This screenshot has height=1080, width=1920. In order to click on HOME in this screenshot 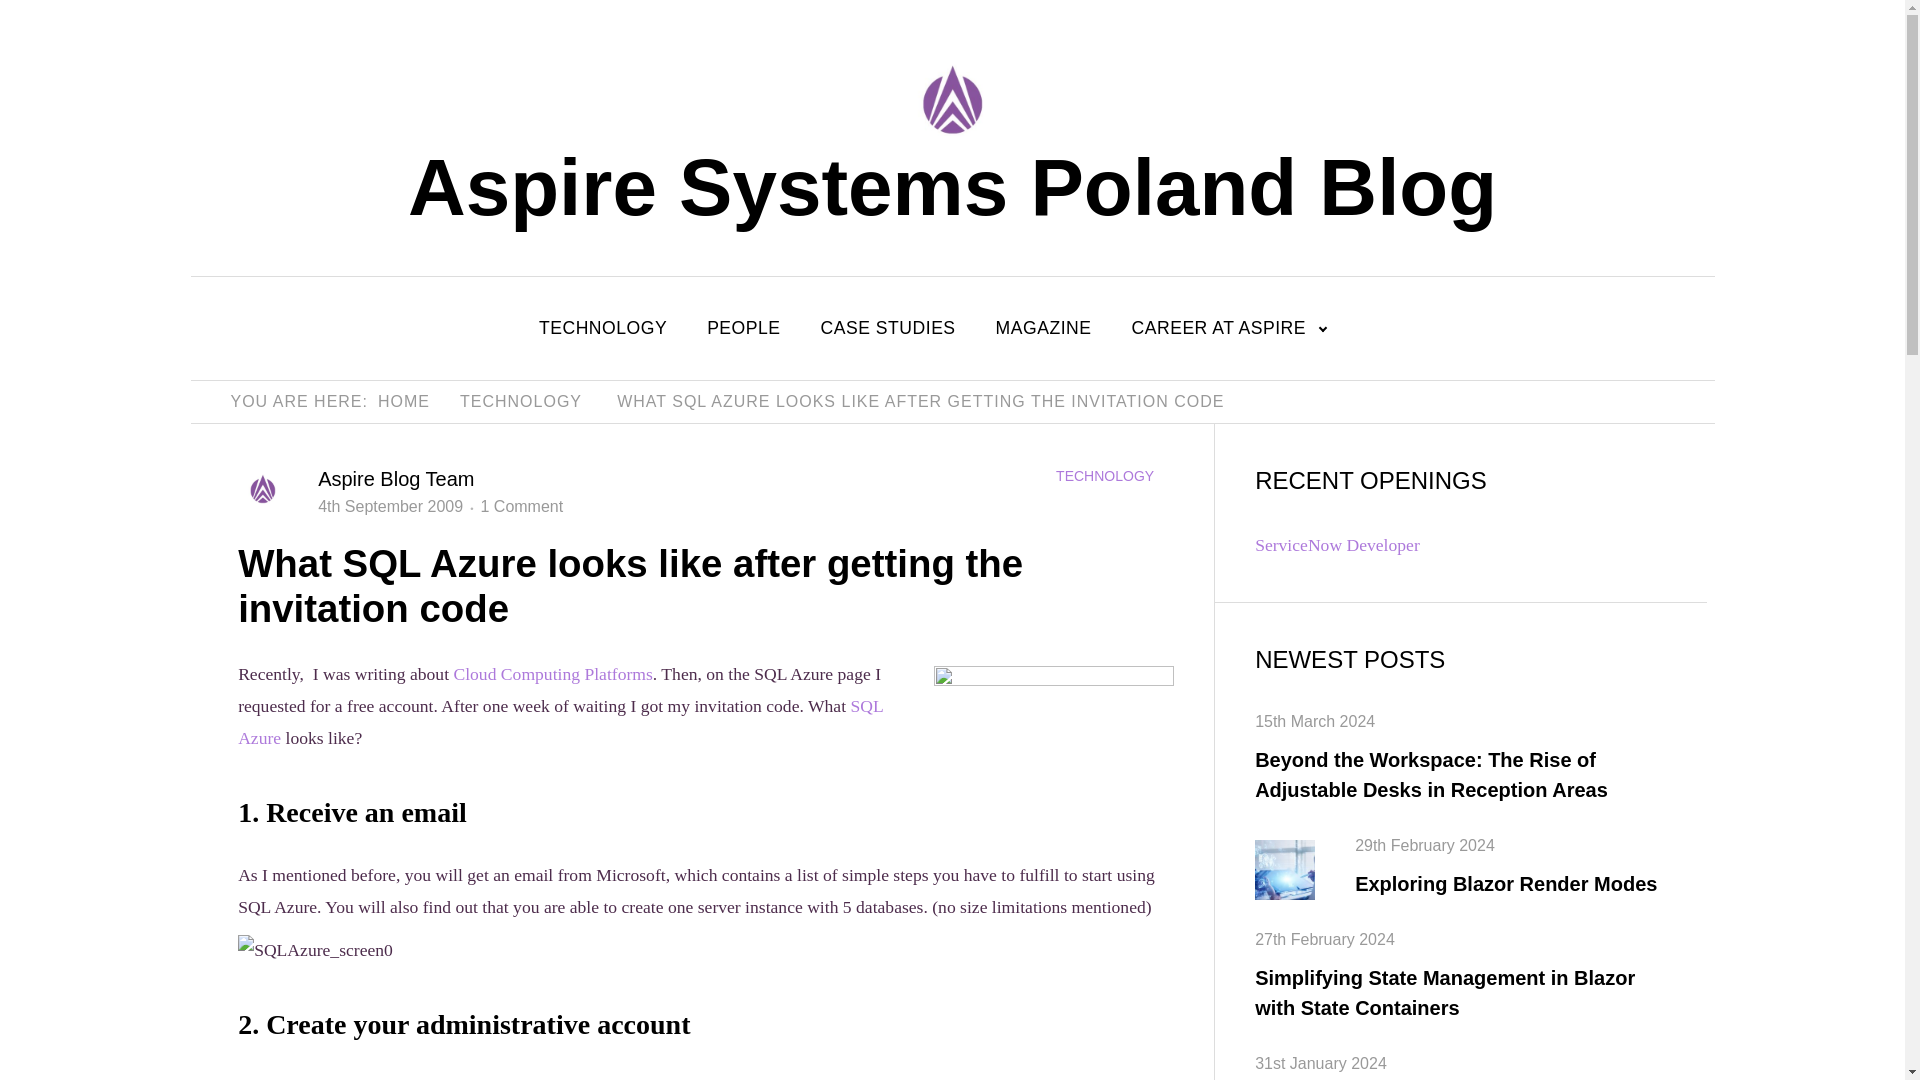, I will do `click(404, 402)`.